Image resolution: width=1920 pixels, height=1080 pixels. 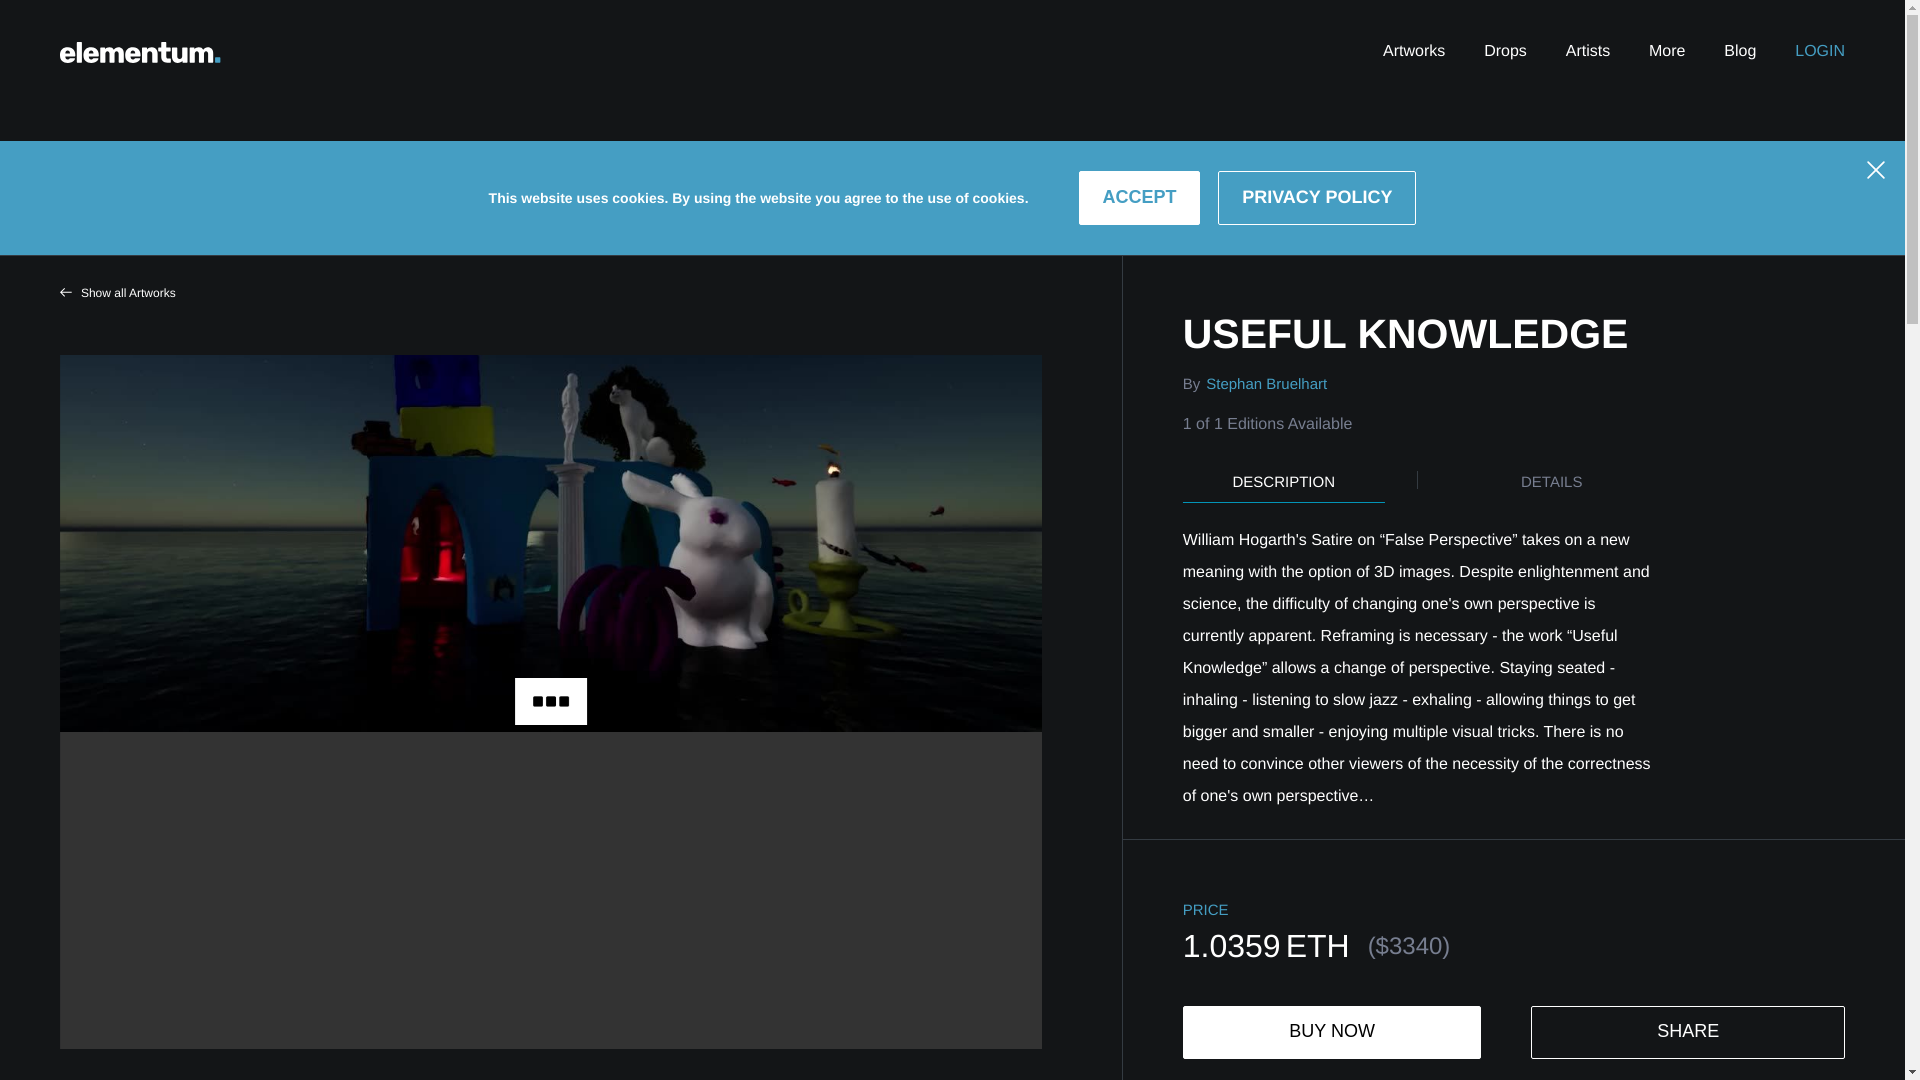 What do you see at coordinates (118, 292) in the screenshot?
I see `Show all Artworks` at bounding box center [118, 292].